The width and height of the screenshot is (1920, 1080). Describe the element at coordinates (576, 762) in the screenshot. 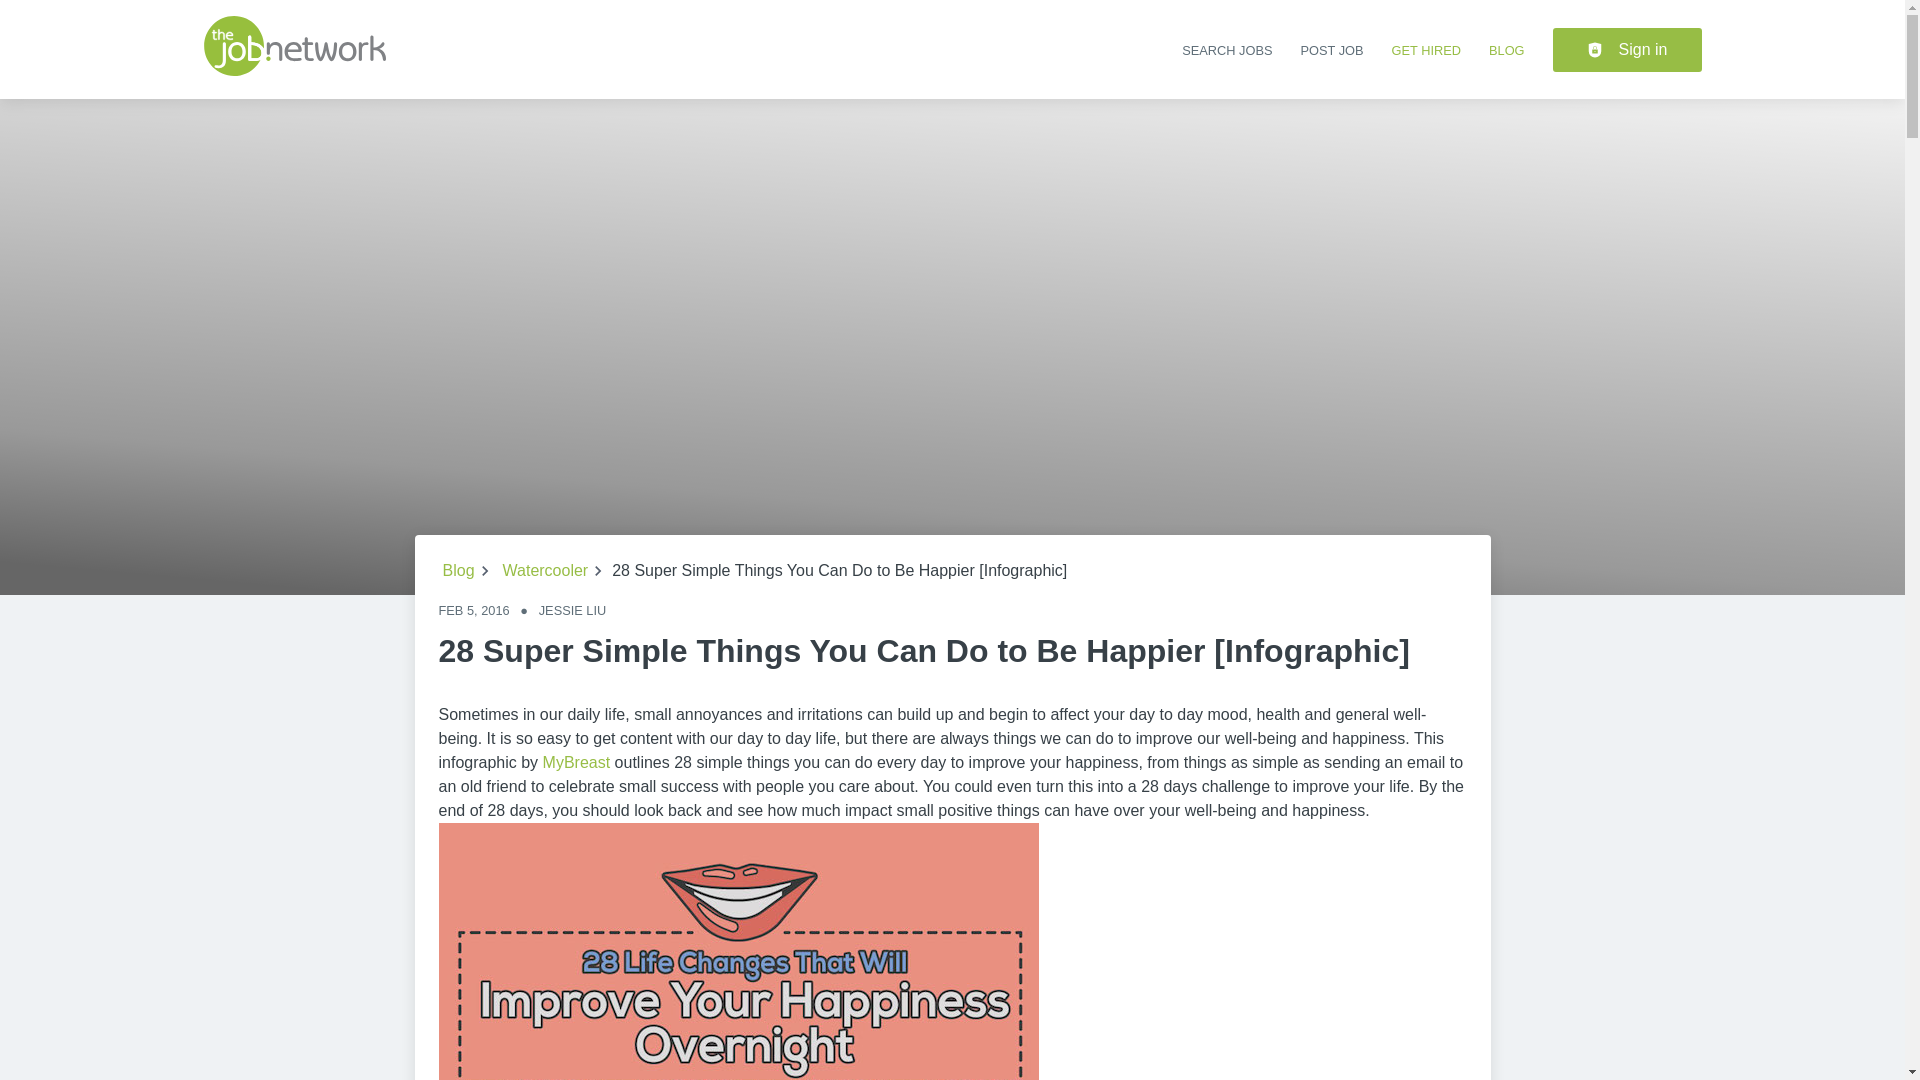

I see `MyBreast` at that location.